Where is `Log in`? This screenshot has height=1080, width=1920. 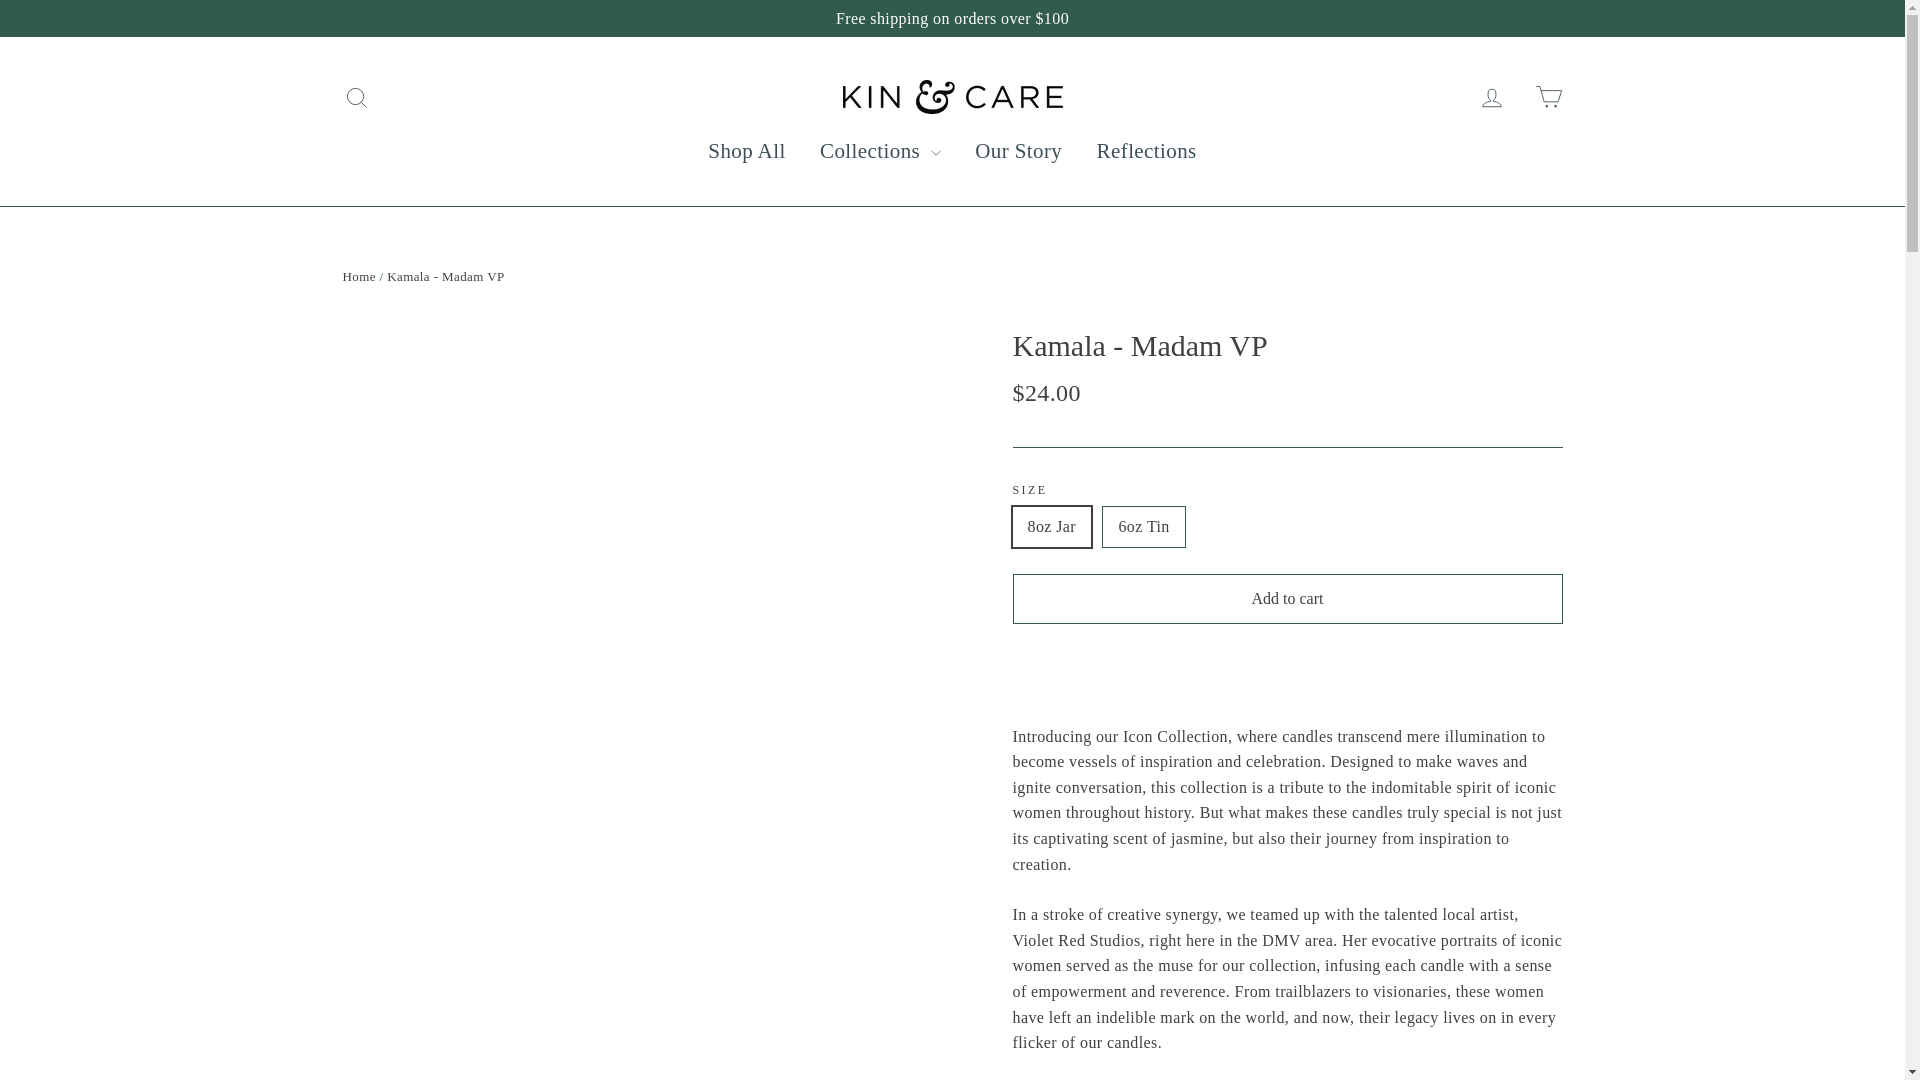 Log in is located at coordinates (1492, 98).